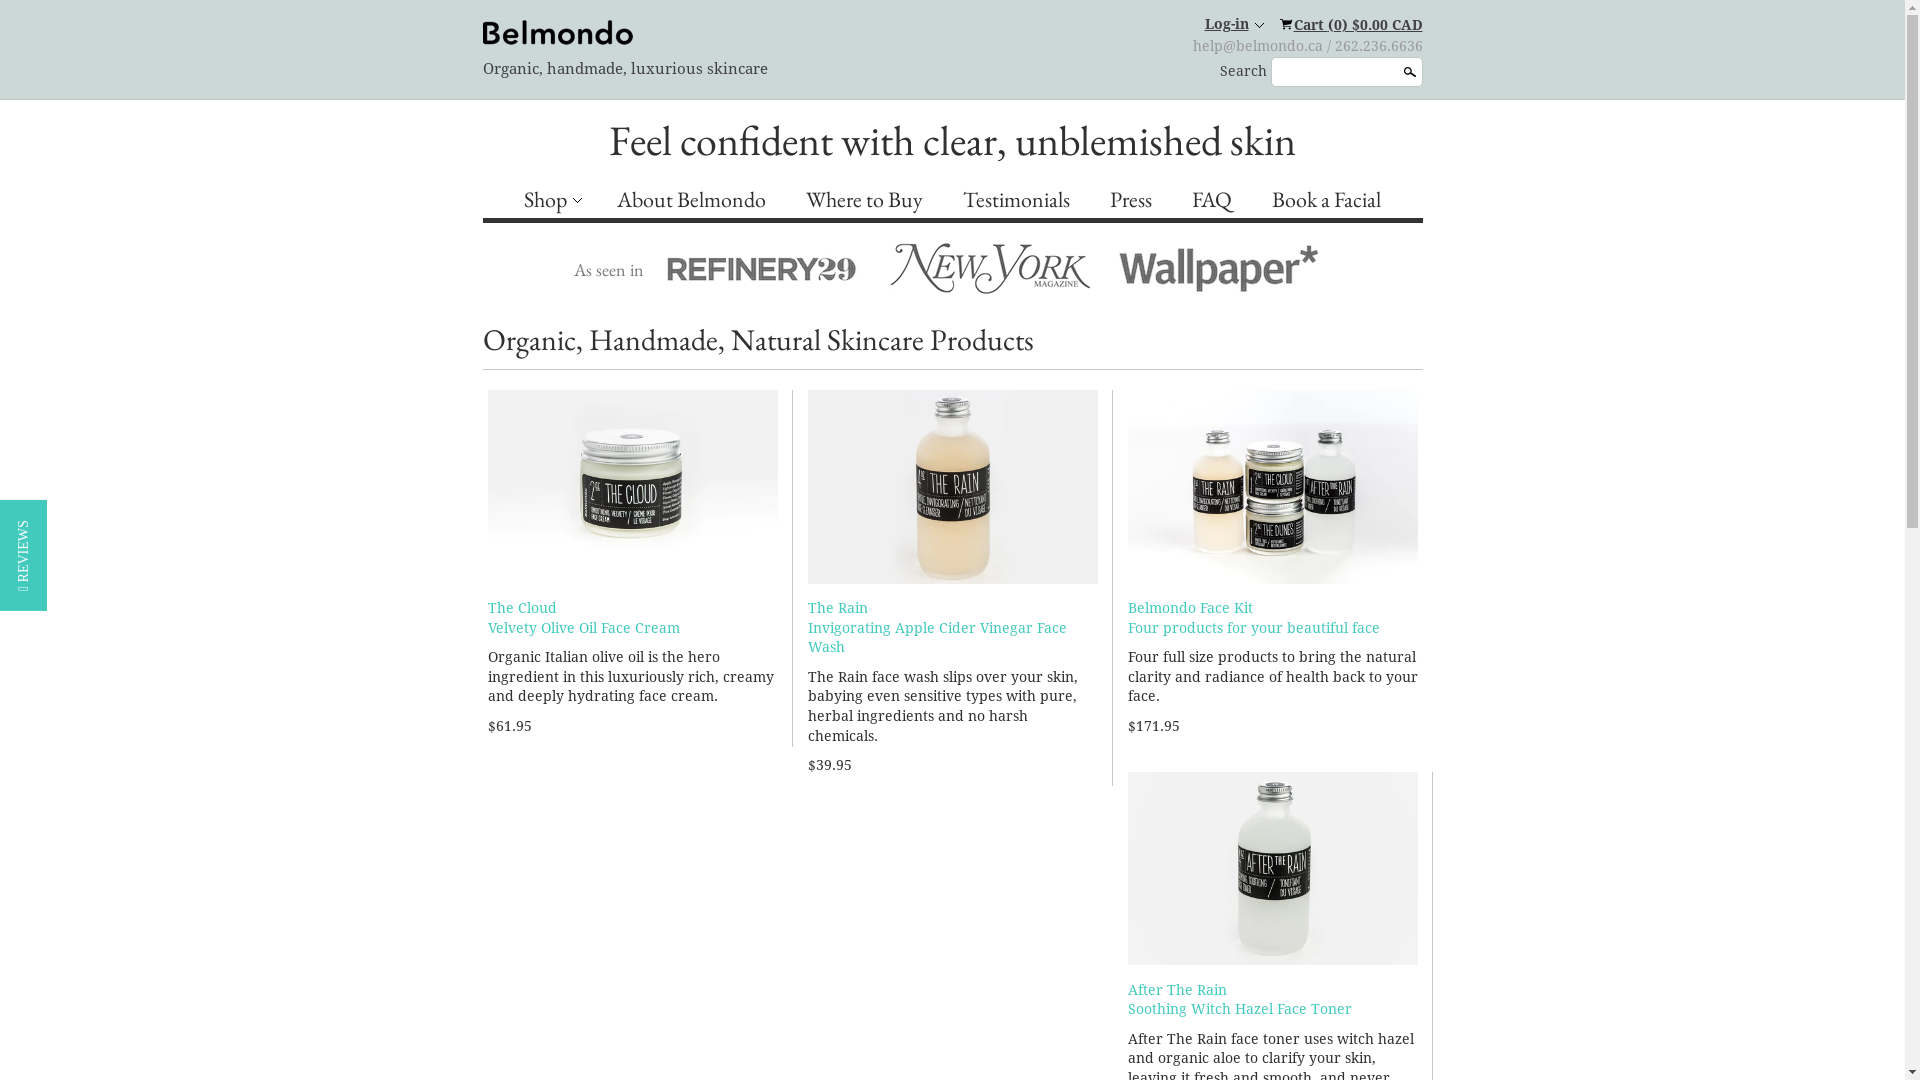  Describe the element at coordinates (692, 200) in the screenshot. I see `About Belmondo` at that location.